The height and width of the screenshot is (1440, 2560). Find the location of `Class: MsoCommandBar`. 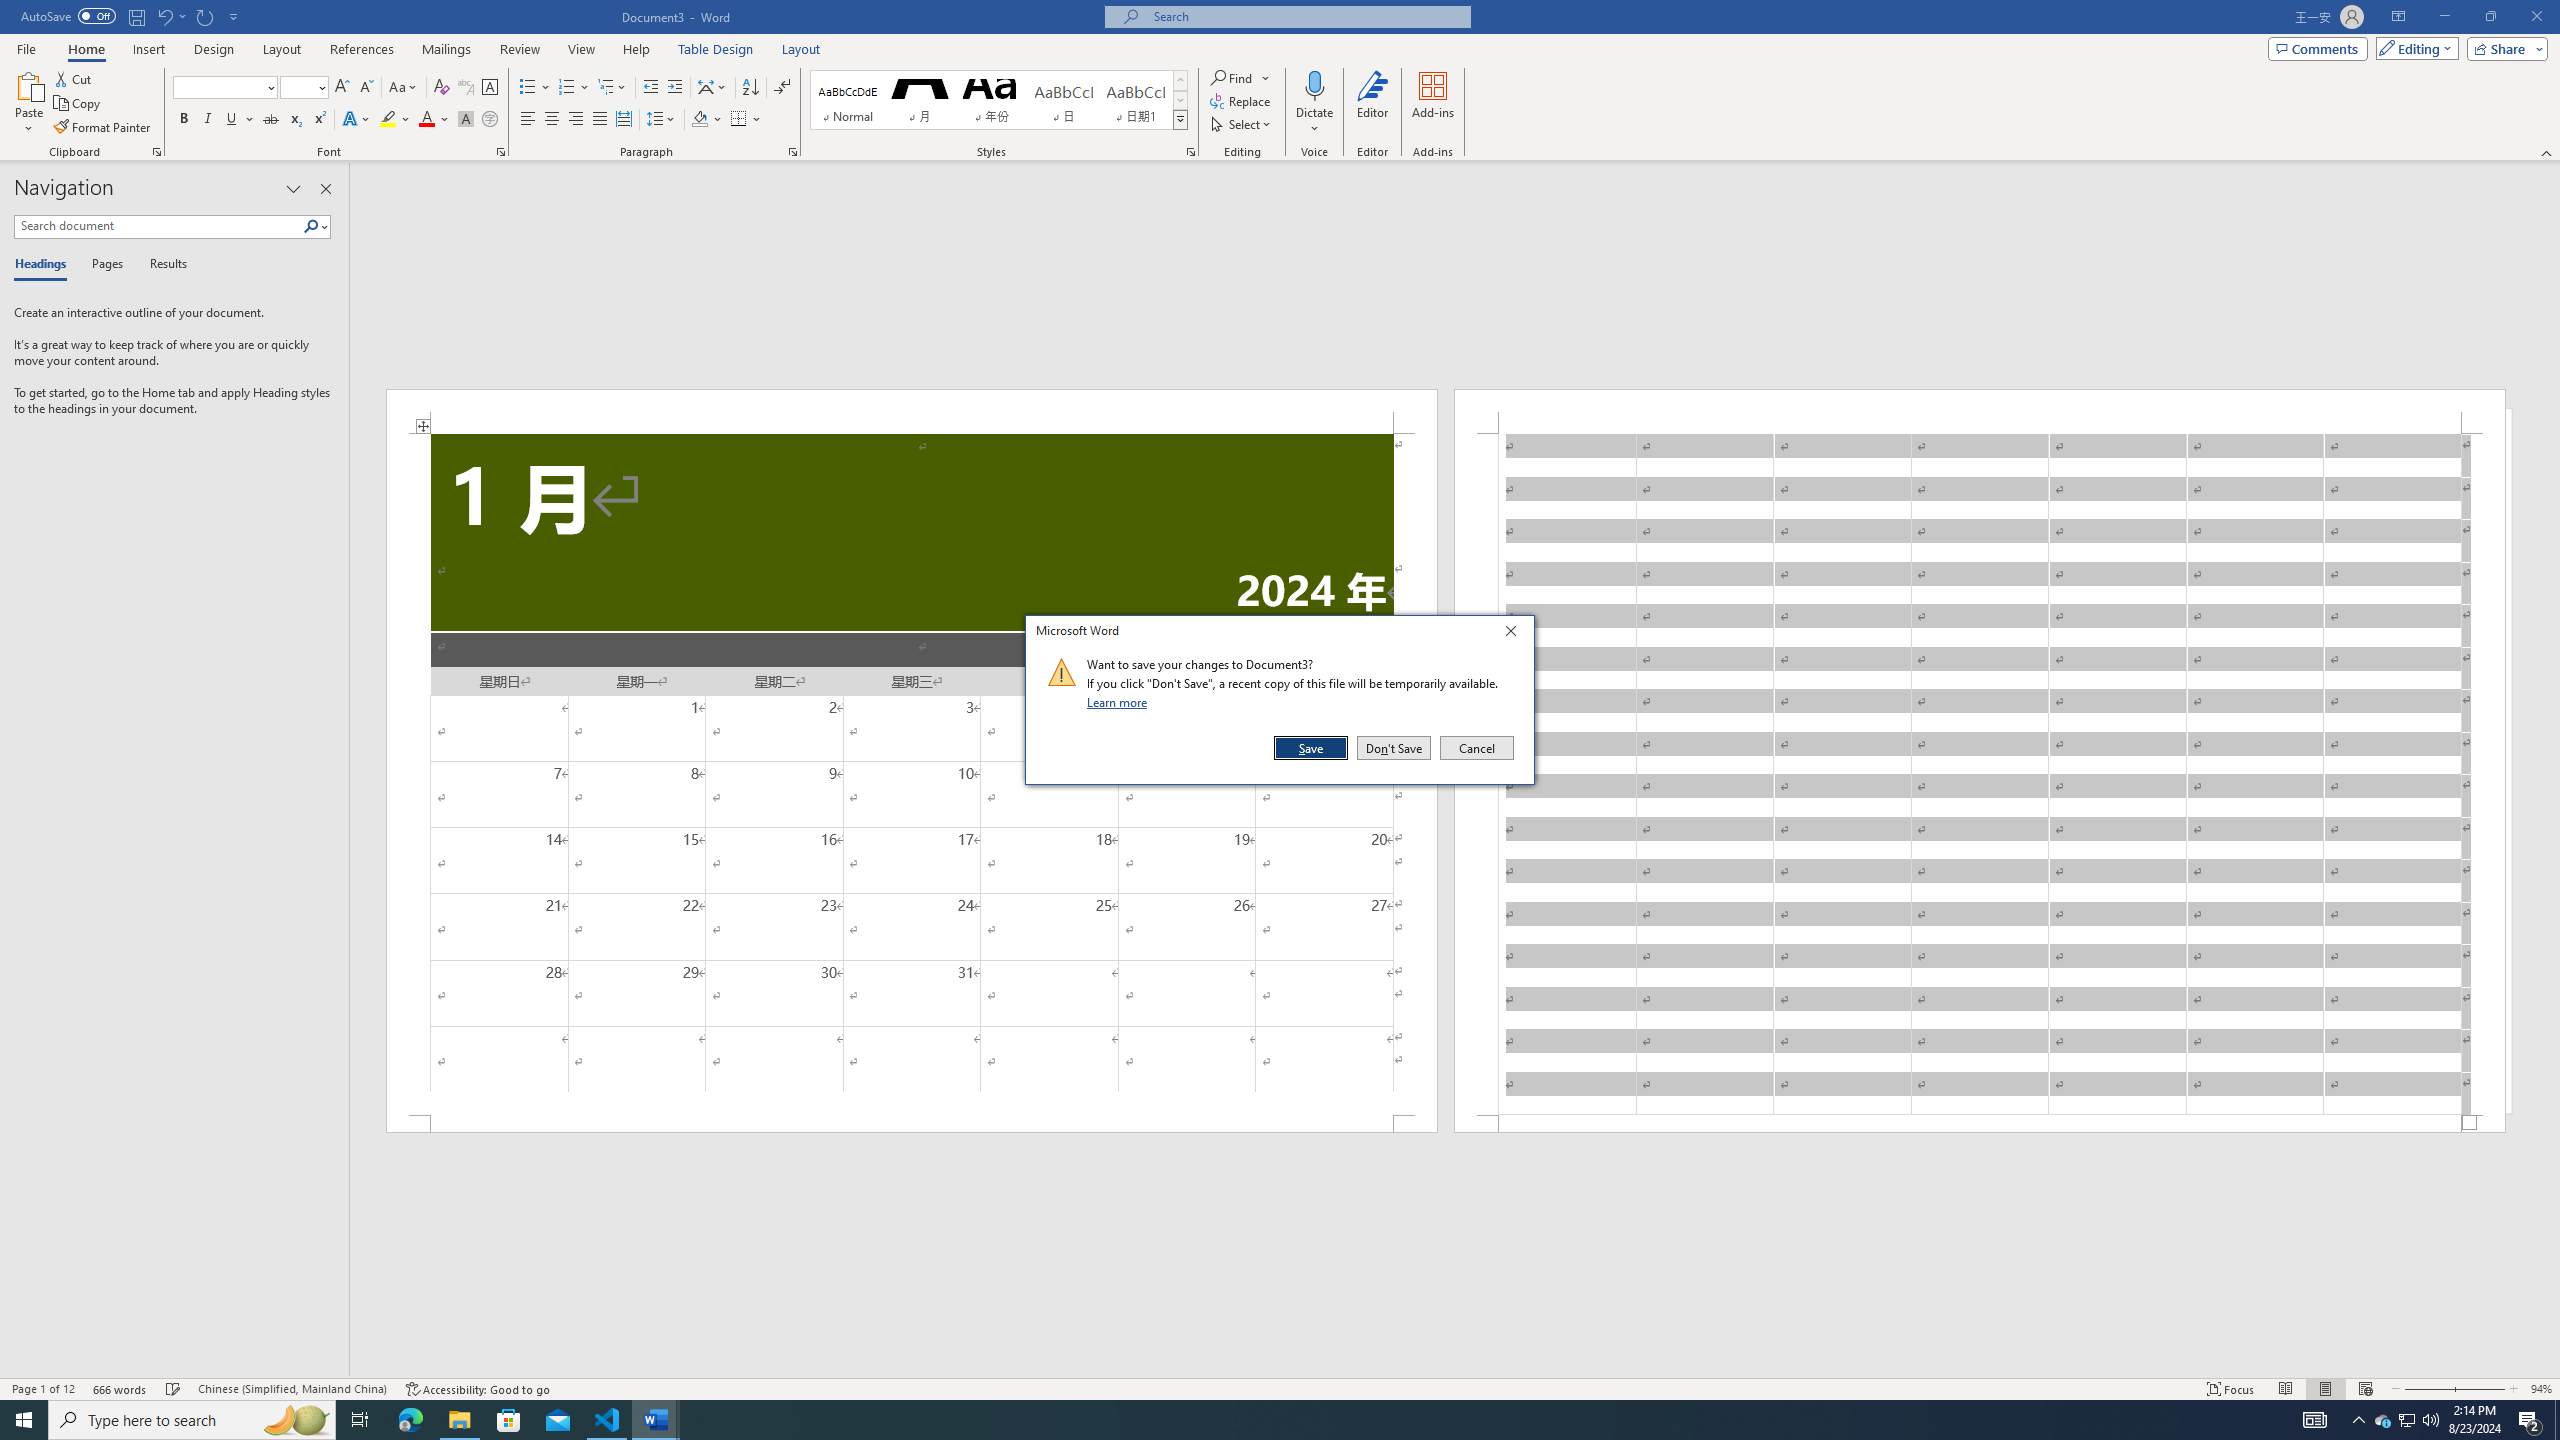

Class: MsoCommandBar is located at coordinates (1280, 1388).